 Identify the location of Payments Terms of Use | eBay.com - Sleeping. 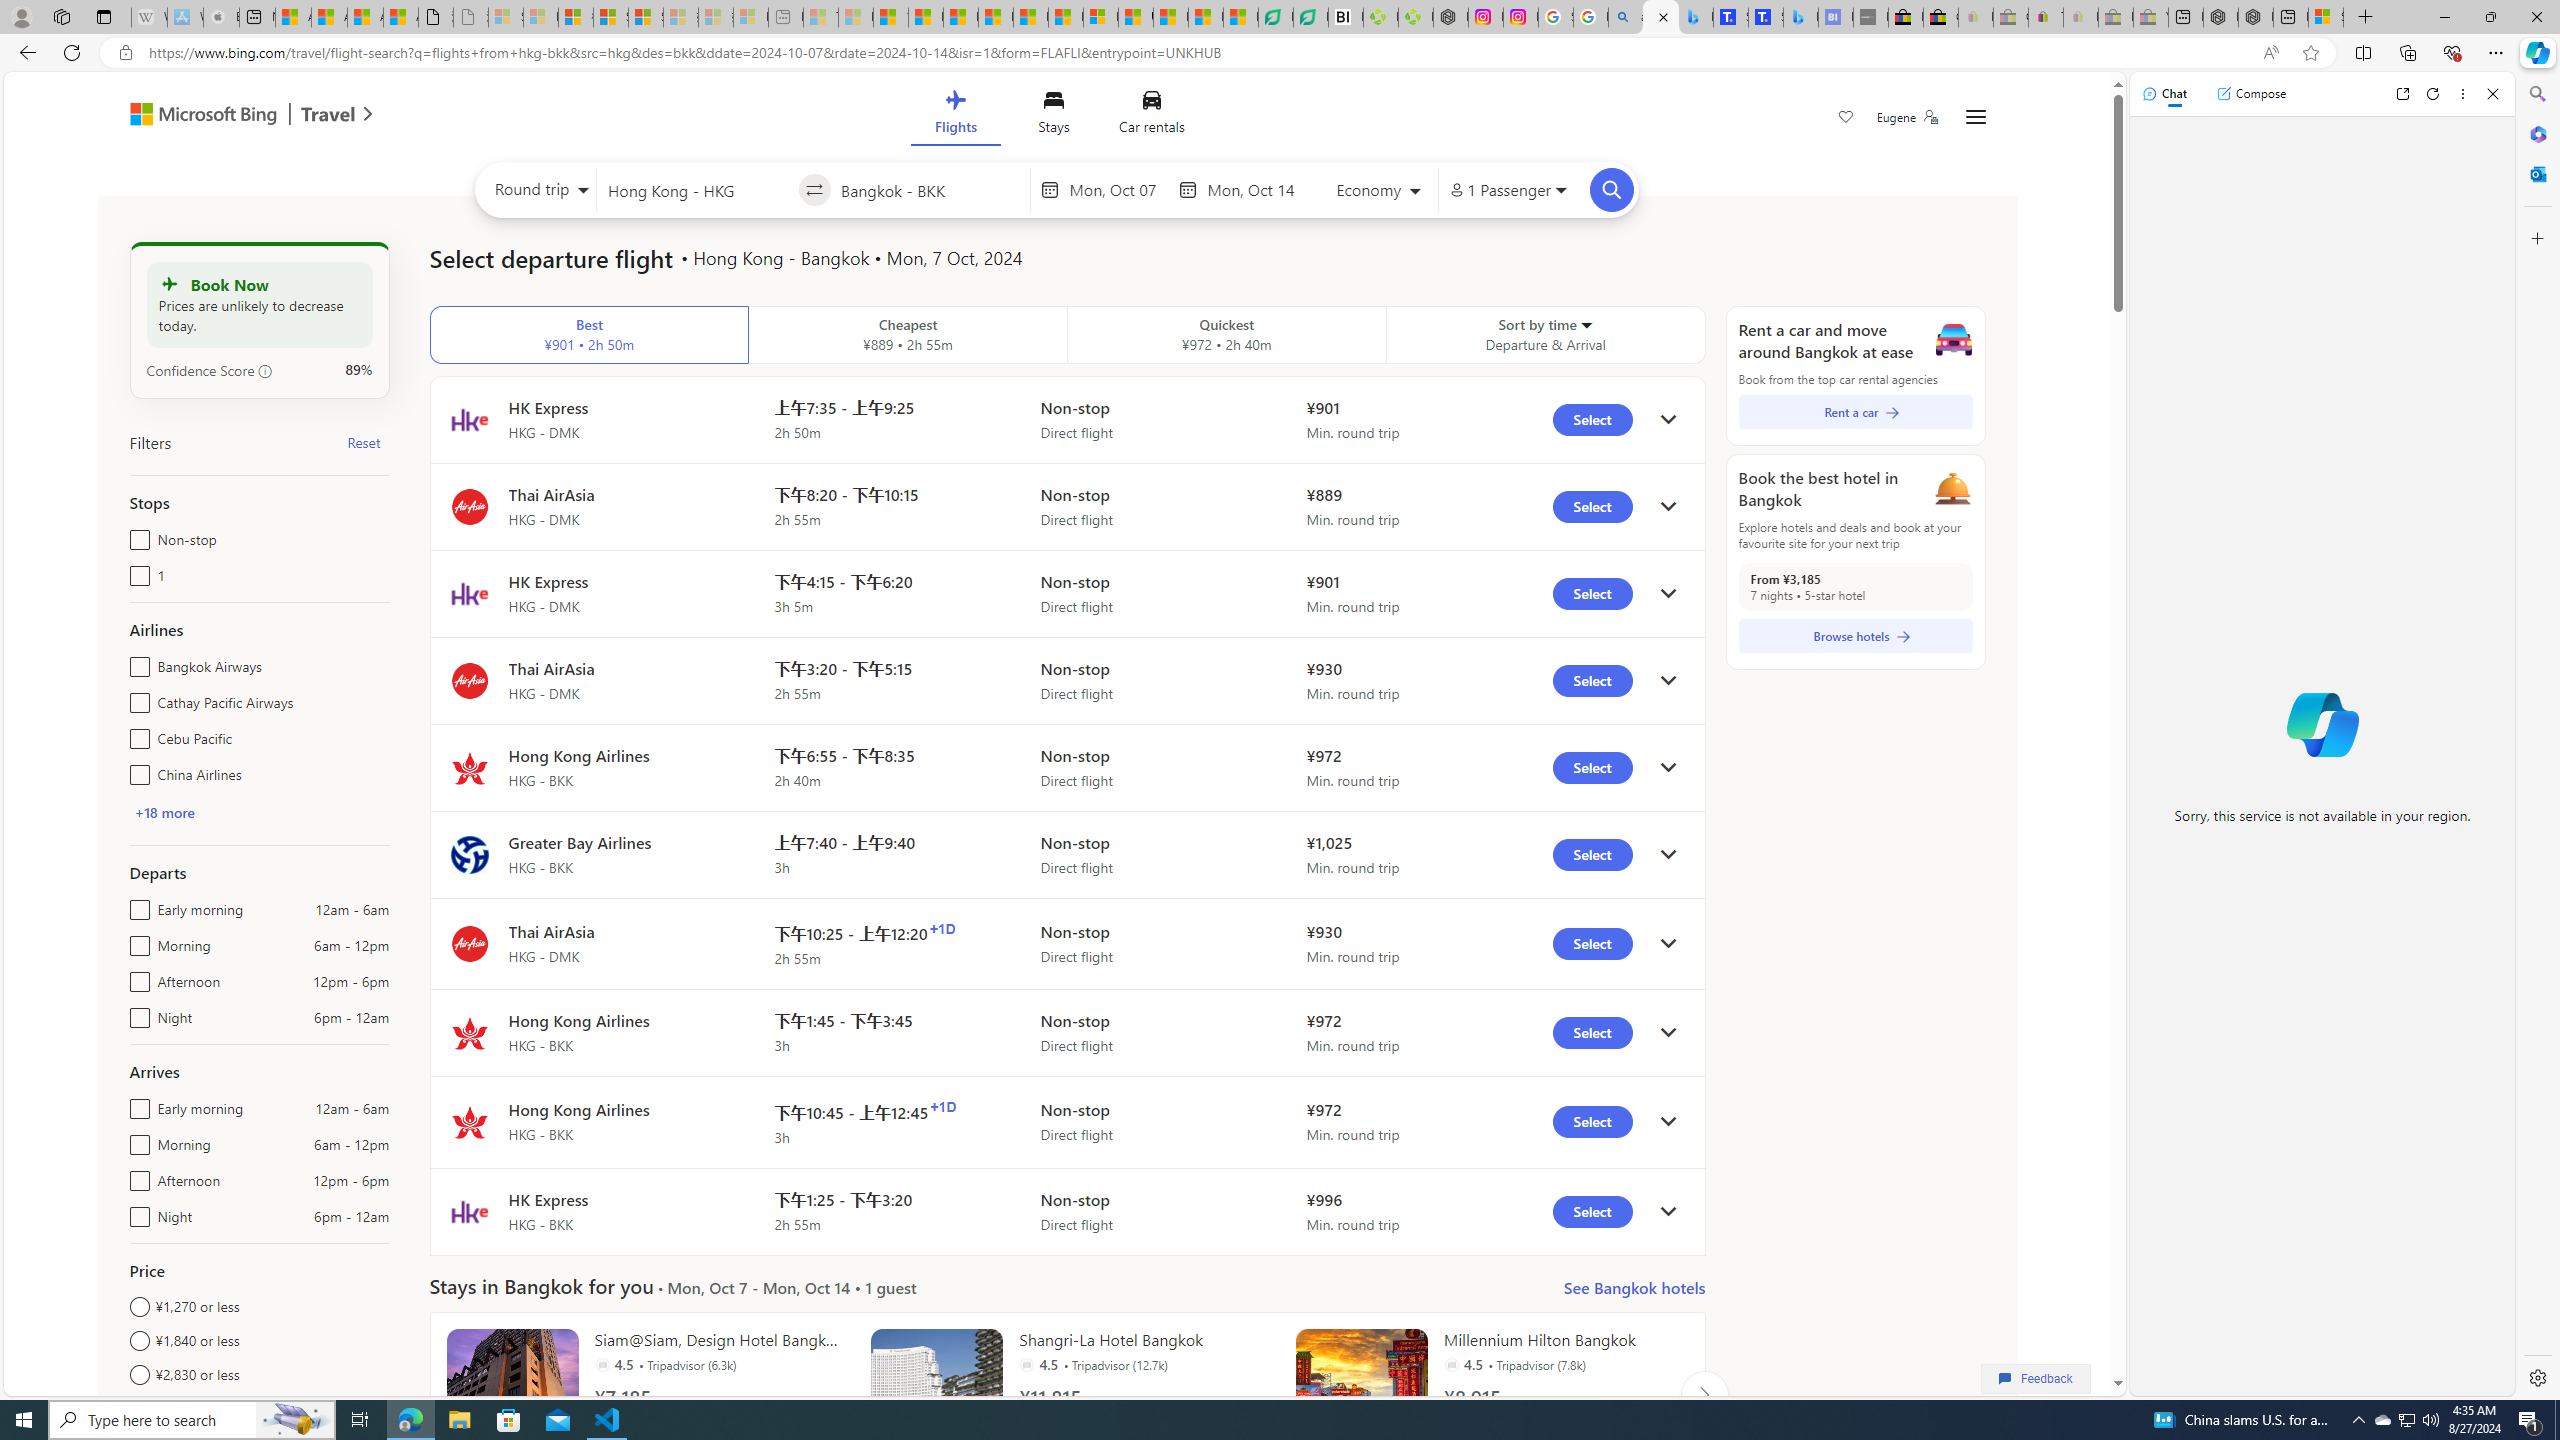
(2080, 17).